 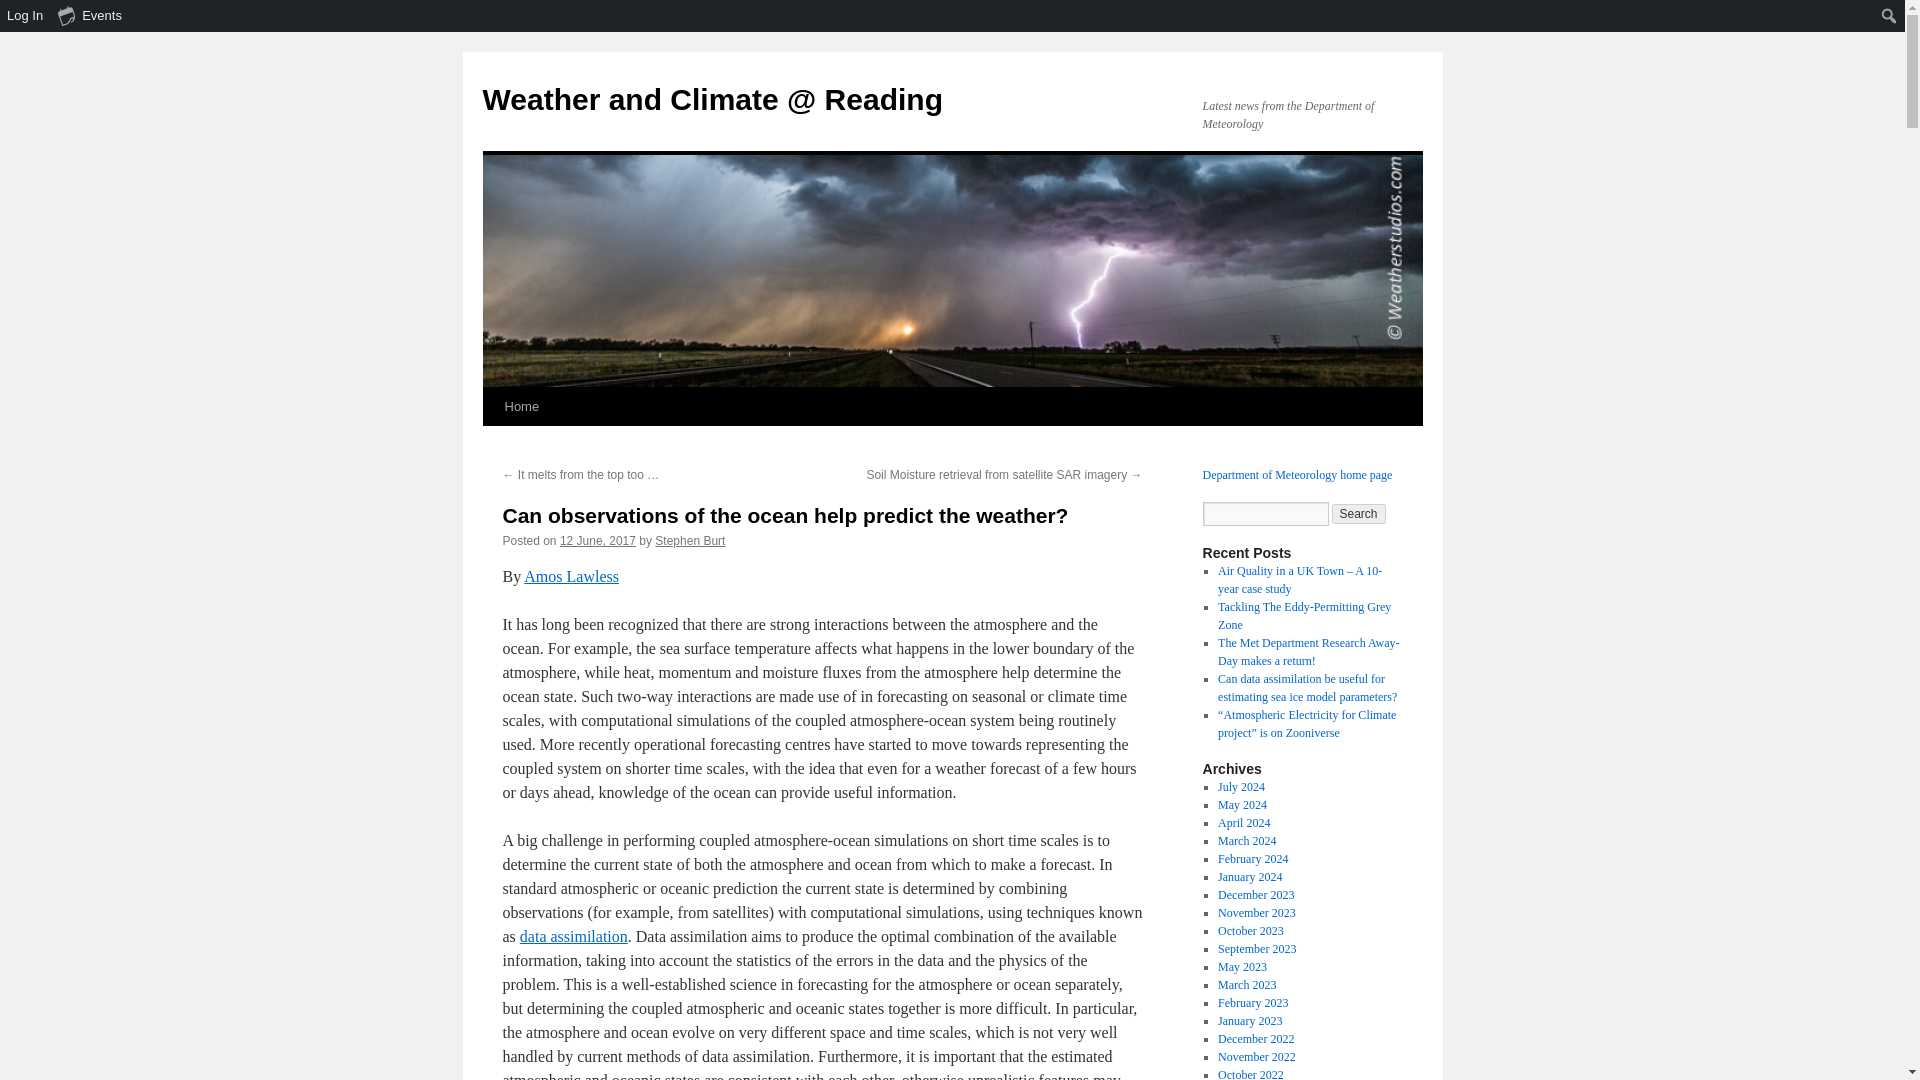 I want to click on 12 June, 2017, so click(x=598, y=540).